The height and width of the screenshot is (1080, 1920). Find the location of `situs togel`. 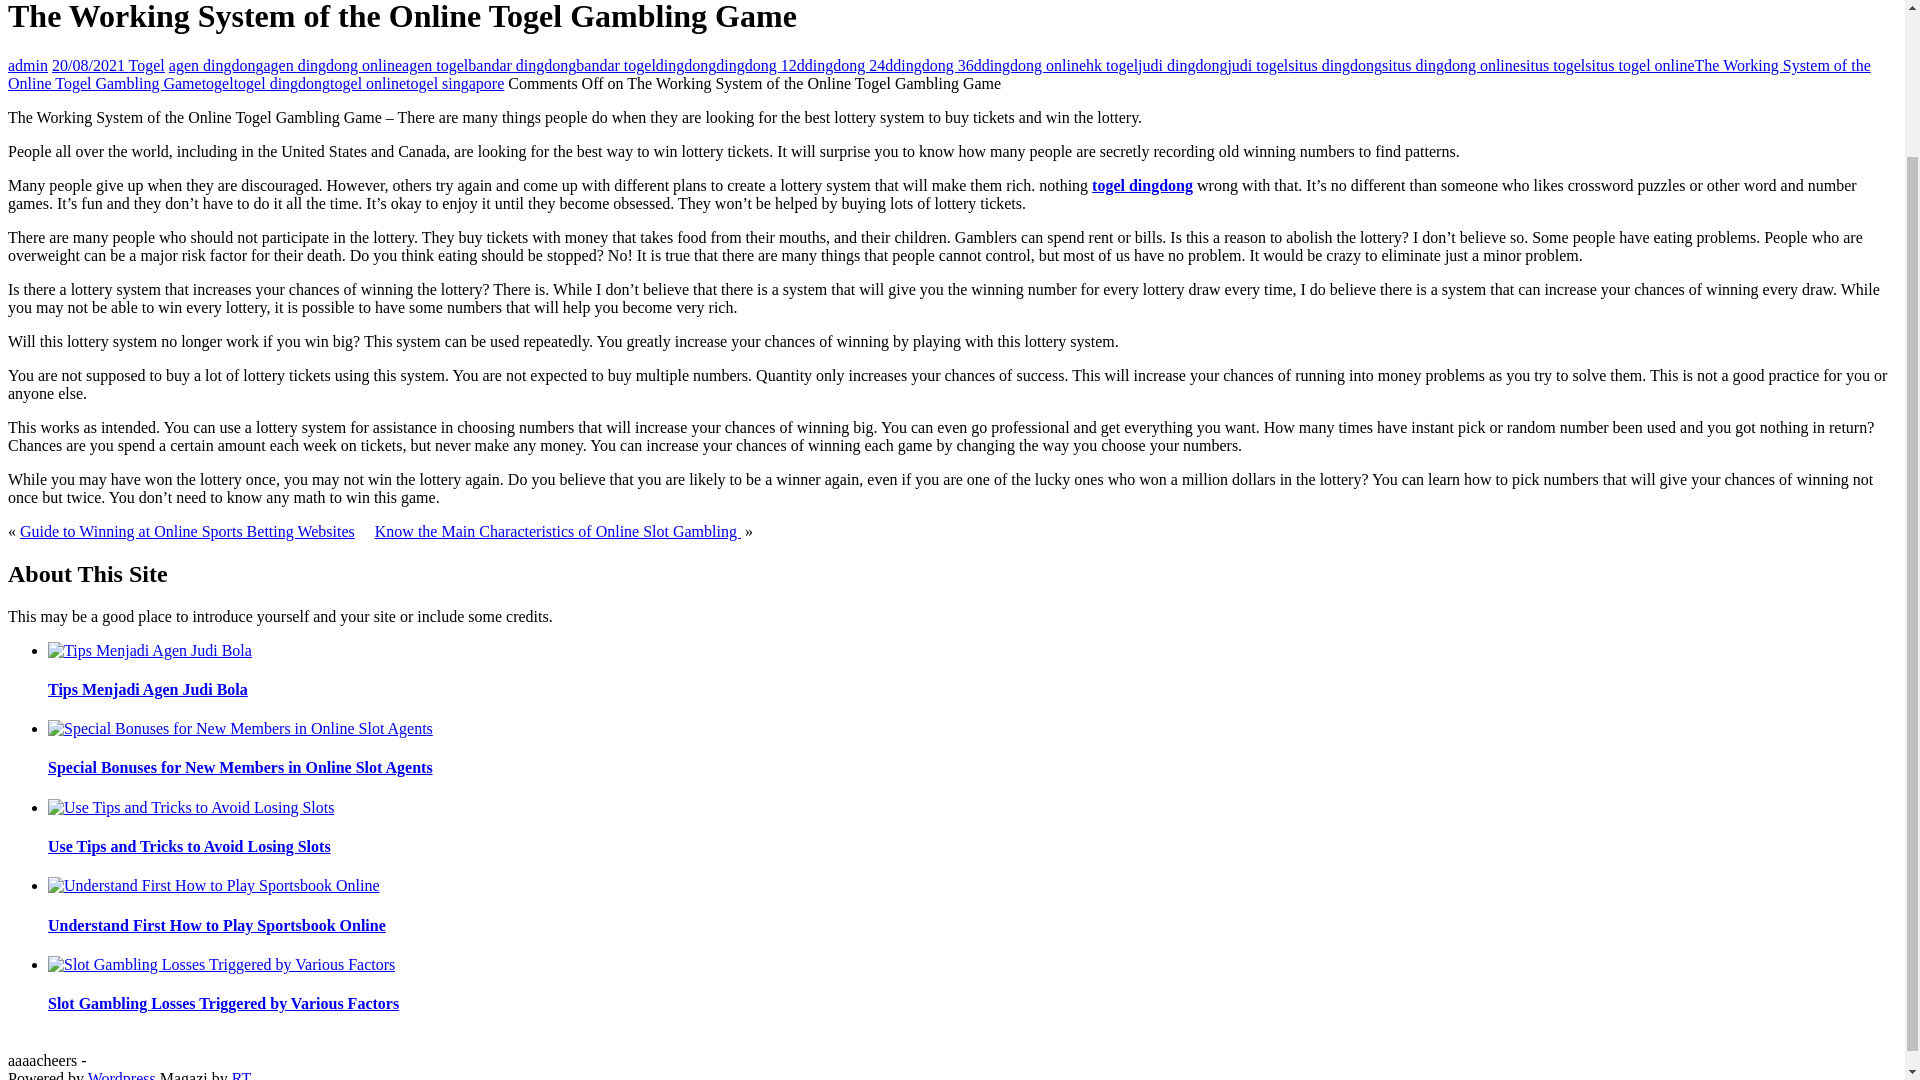

situs togel is located at coordinates (1552, 66).